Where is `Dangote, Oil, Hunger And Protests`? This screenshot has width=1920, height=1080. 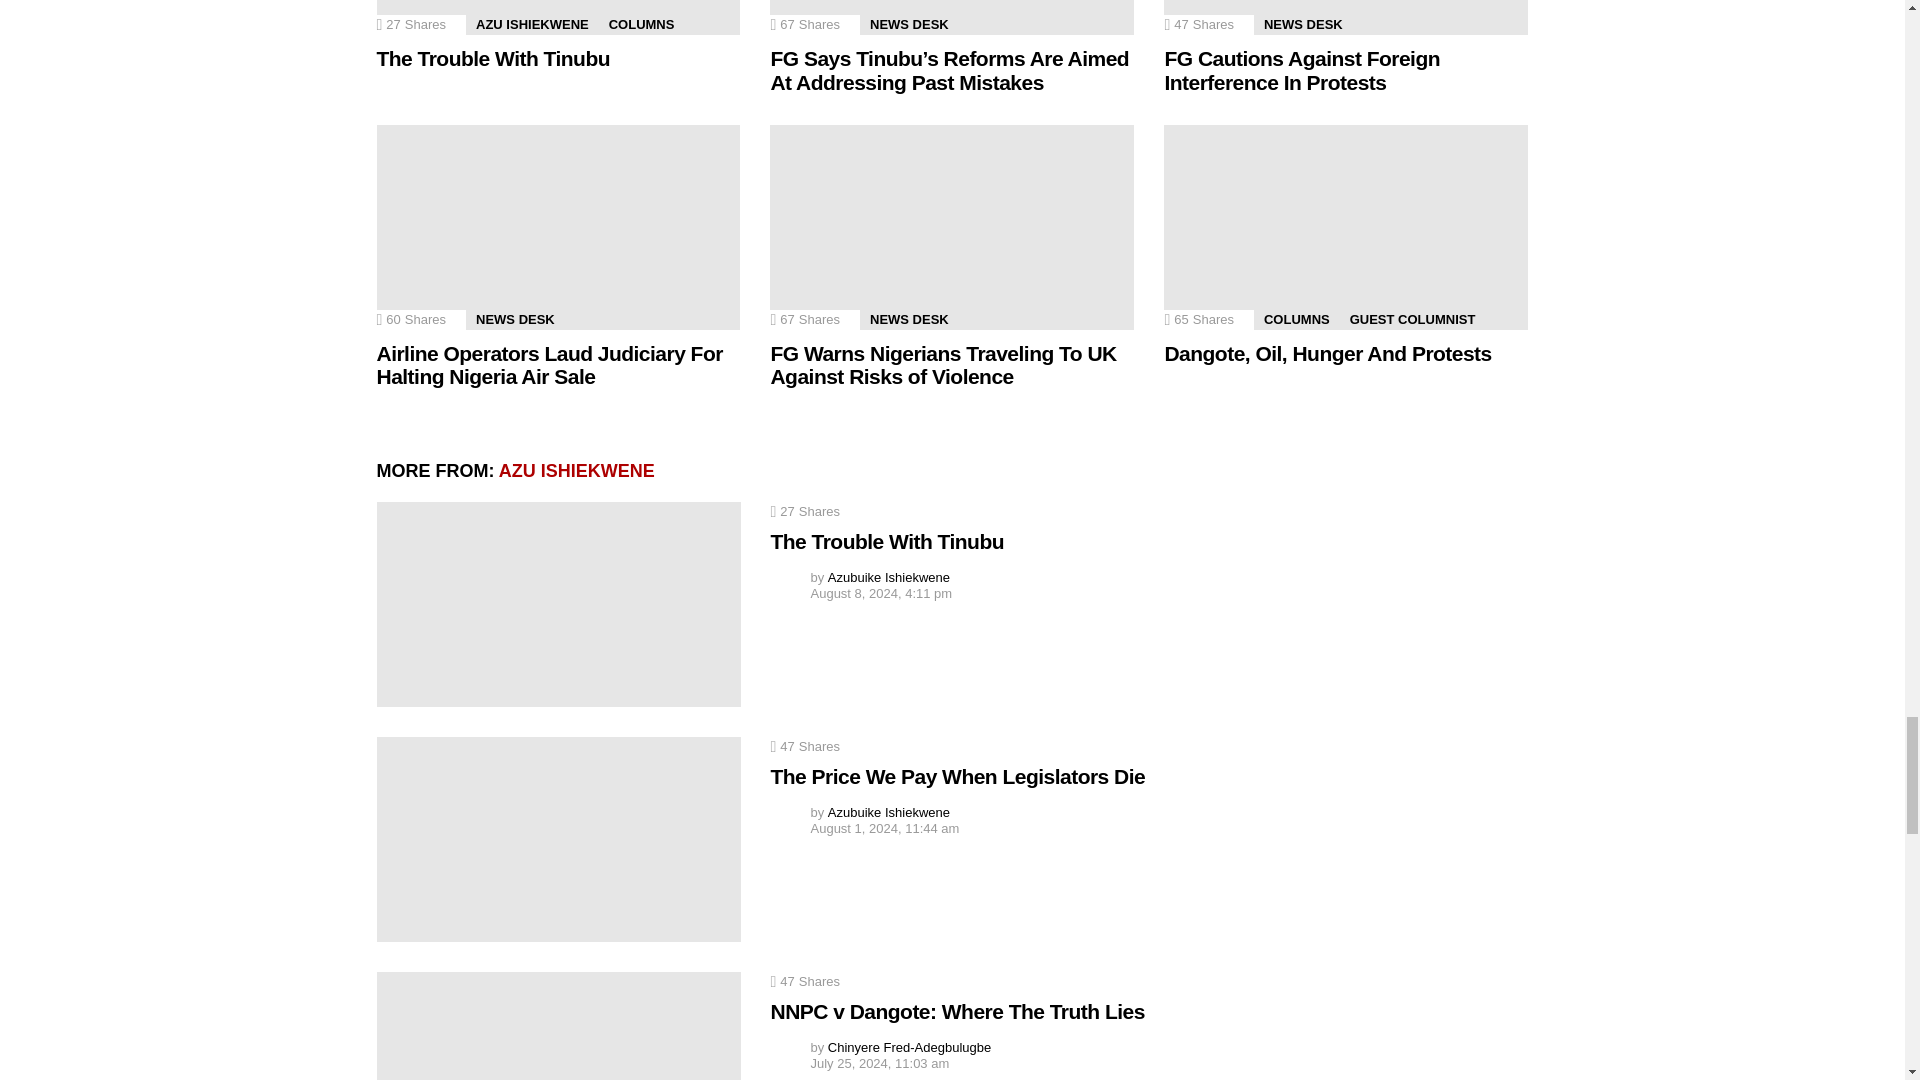 Dangote, Oil, Hunger And Protests is located at coordinates (1346, 228).